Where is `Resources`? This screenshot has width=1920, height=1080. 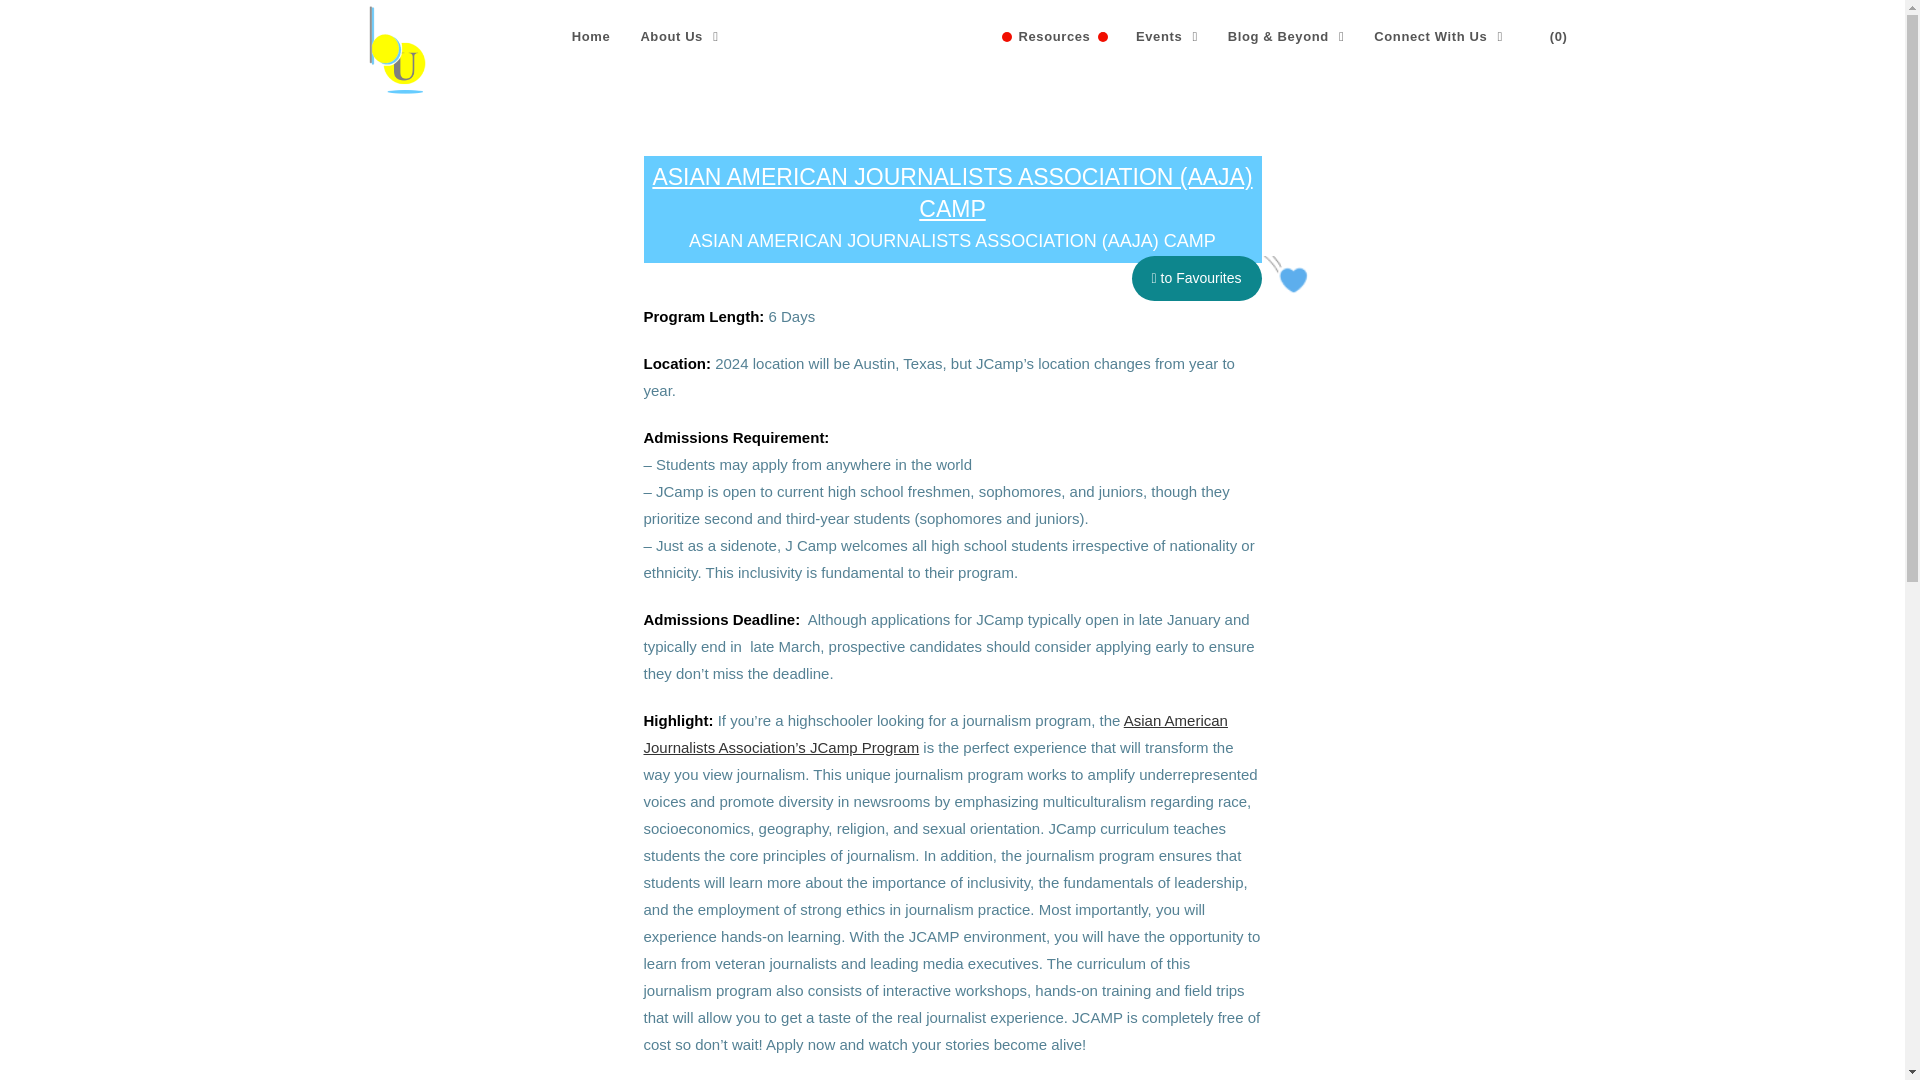 Resources is located at coordinates (1062, 37).